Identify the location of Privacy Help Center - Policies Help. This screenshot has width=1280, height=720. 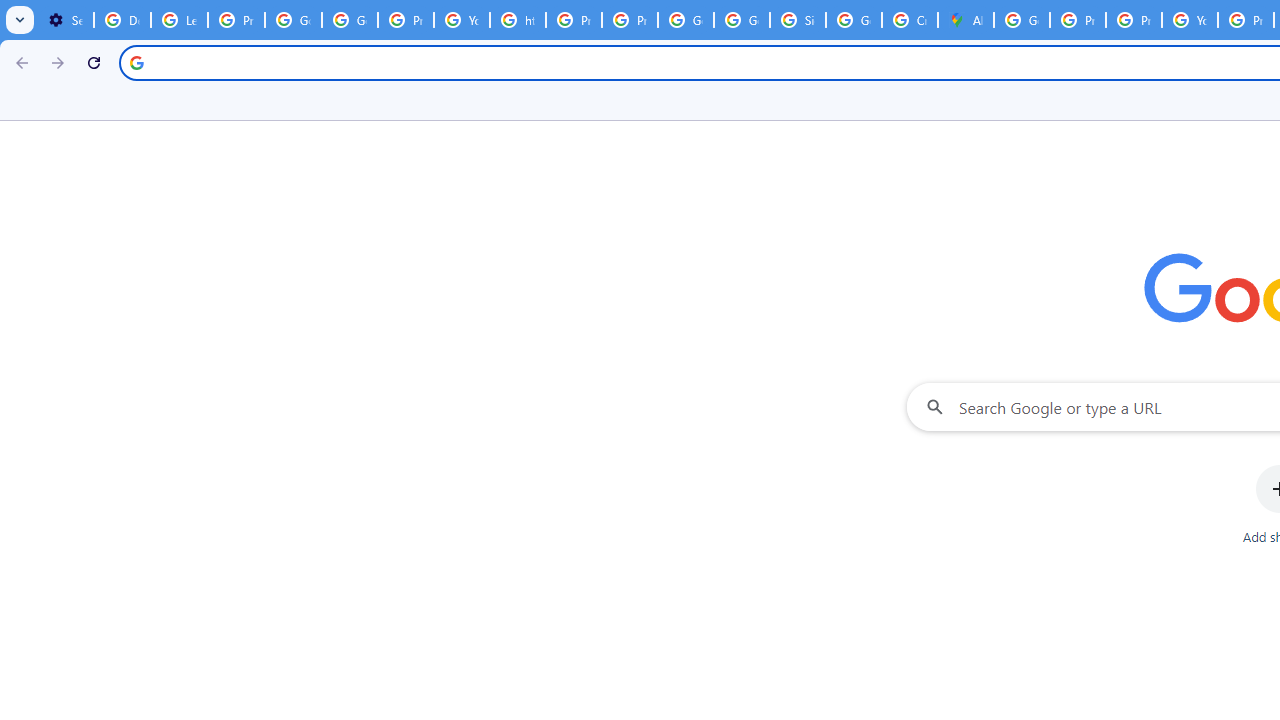
(1077, 20).